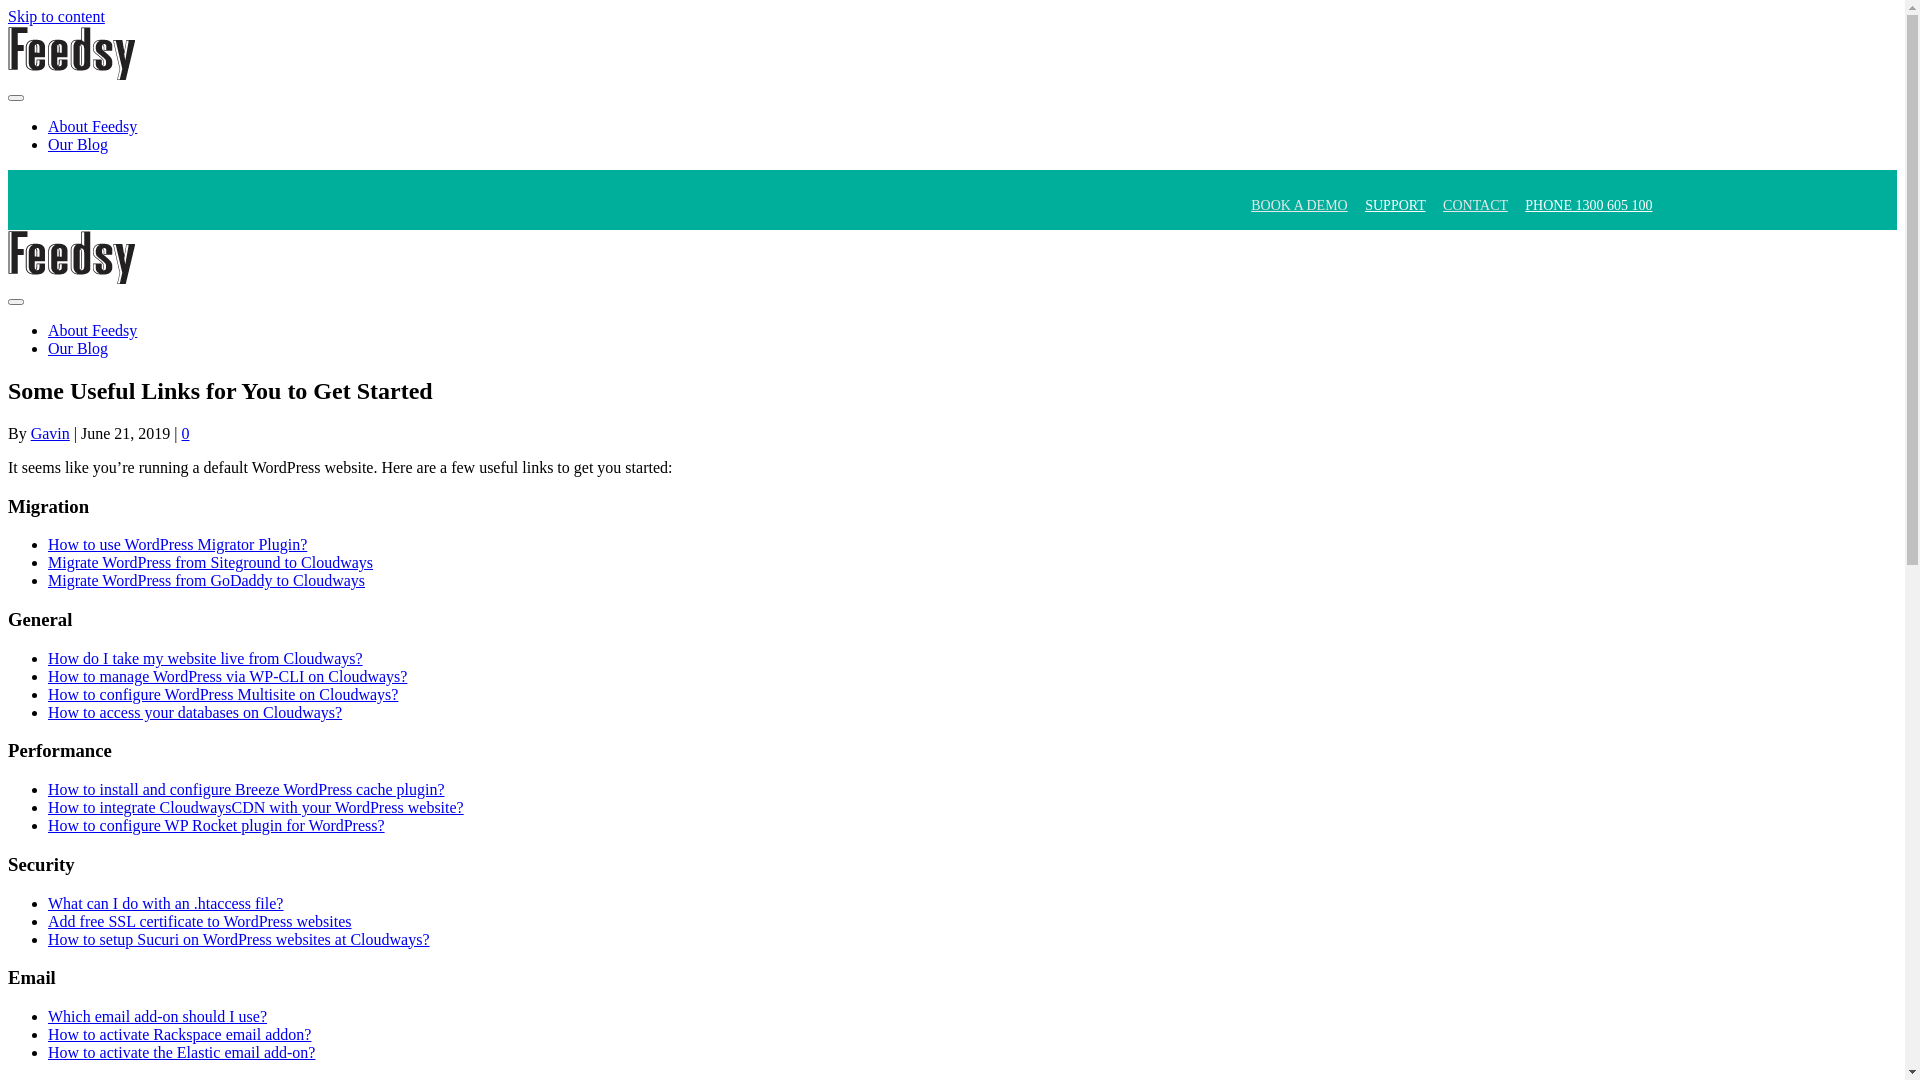  I want to click on How to configure WordPress Multisite on Cloudways?, so click(223, 694).